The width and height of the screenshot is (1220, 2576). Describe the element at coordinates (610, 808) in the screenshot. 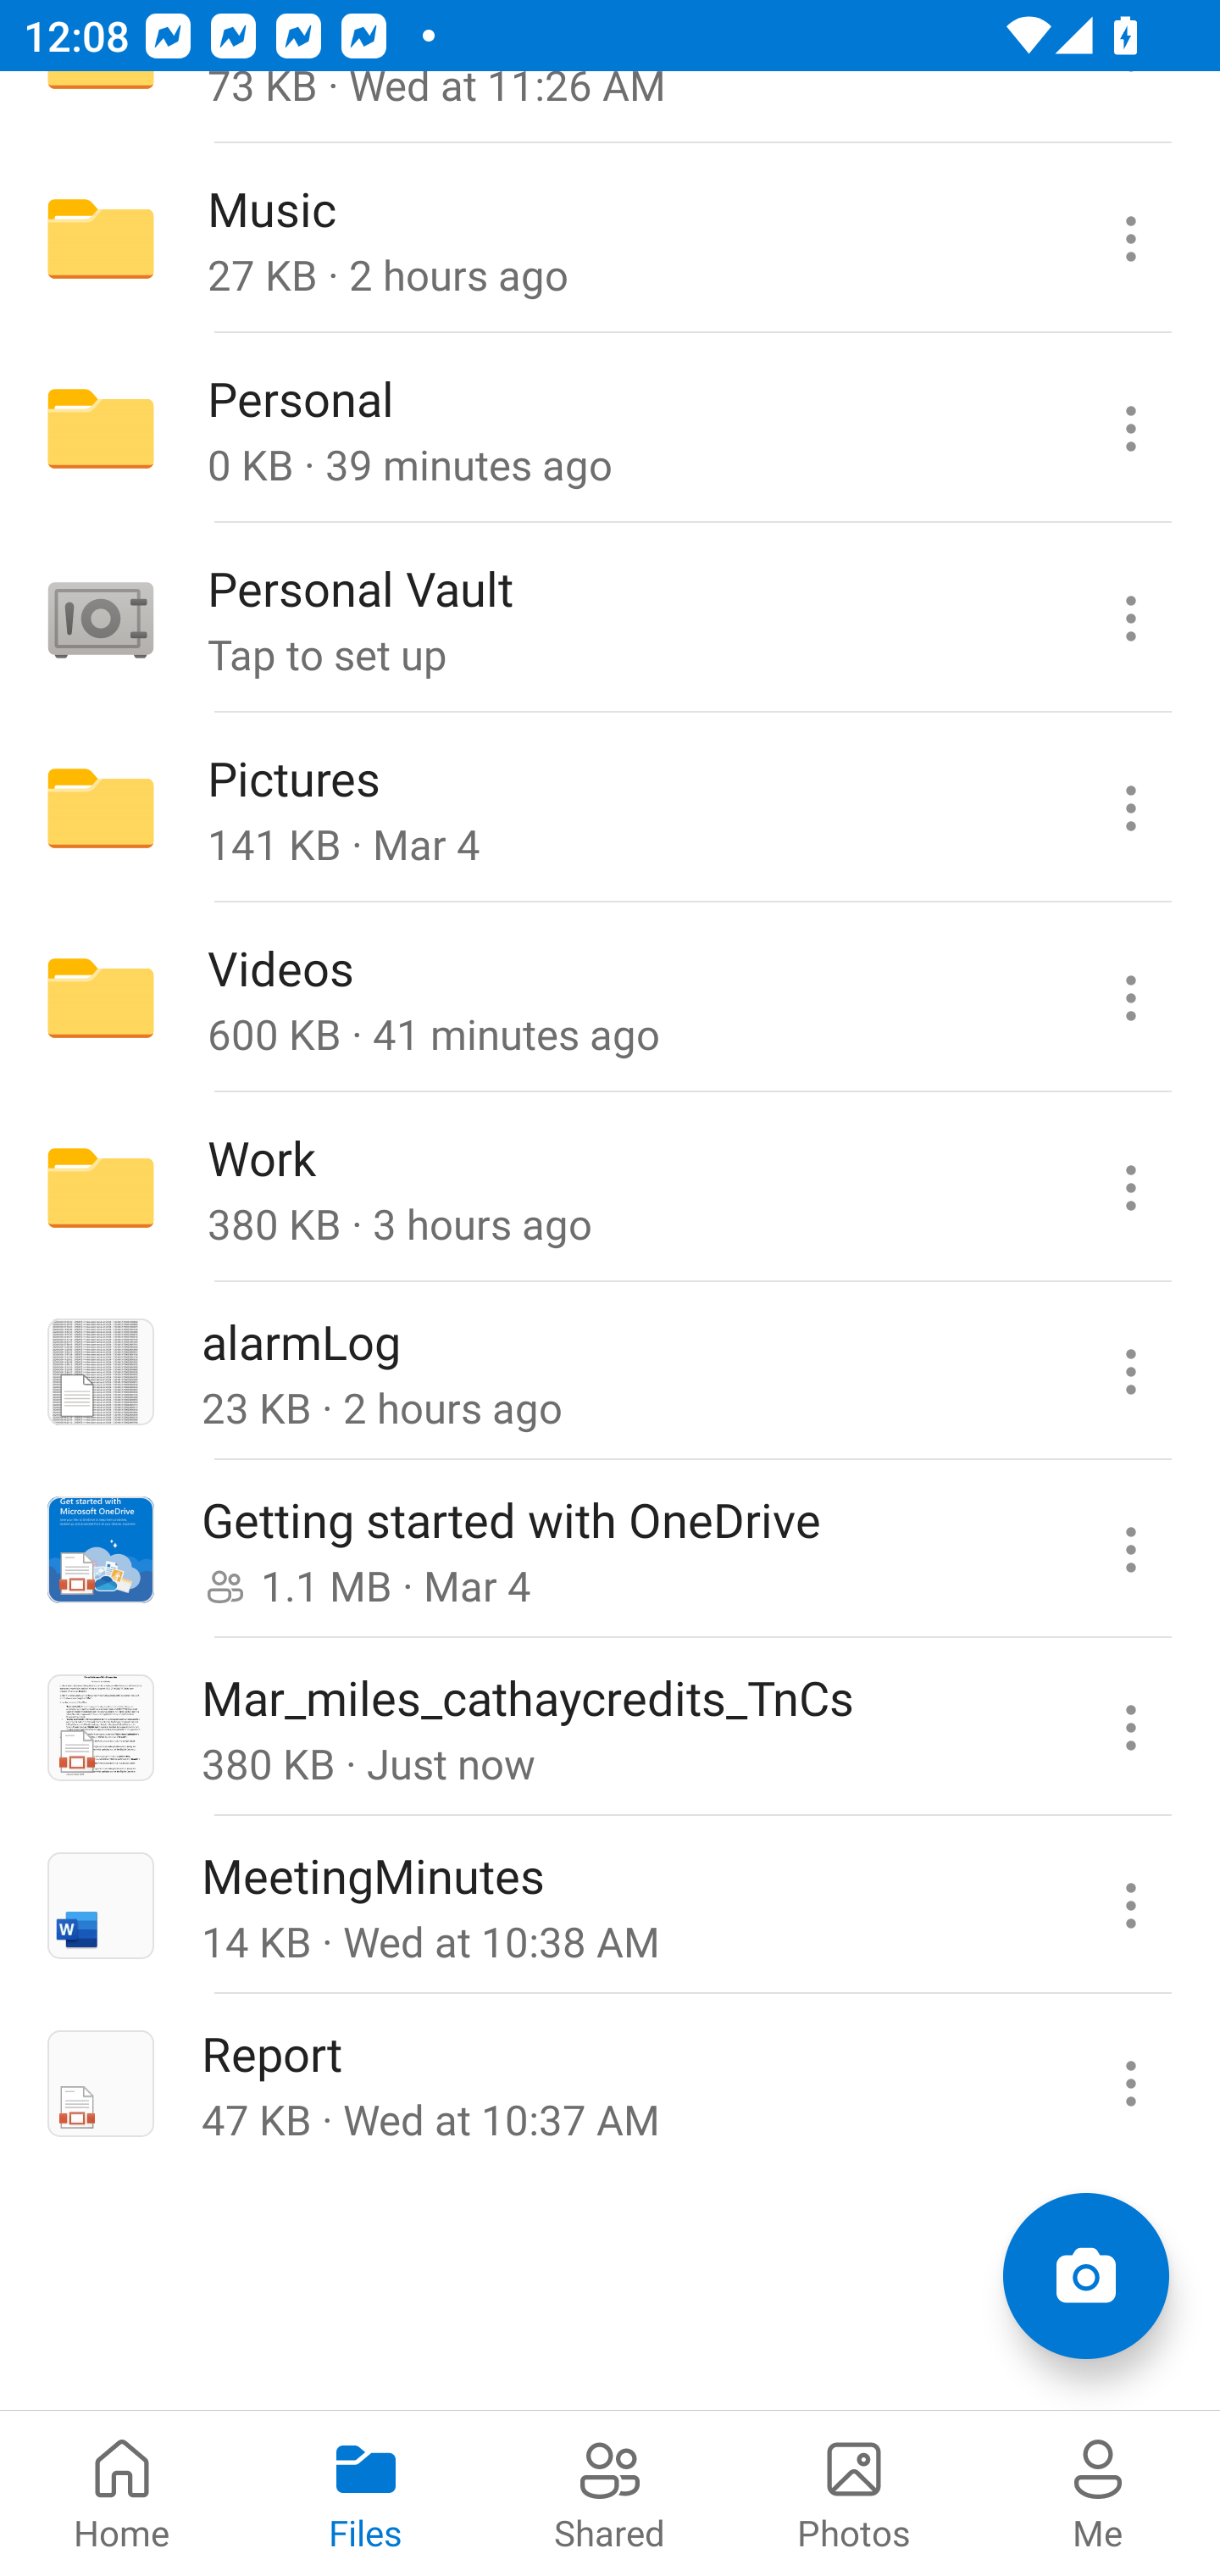

I see `Folder Pictures 141 KB · Mar 4 Pictures commands` at that location.